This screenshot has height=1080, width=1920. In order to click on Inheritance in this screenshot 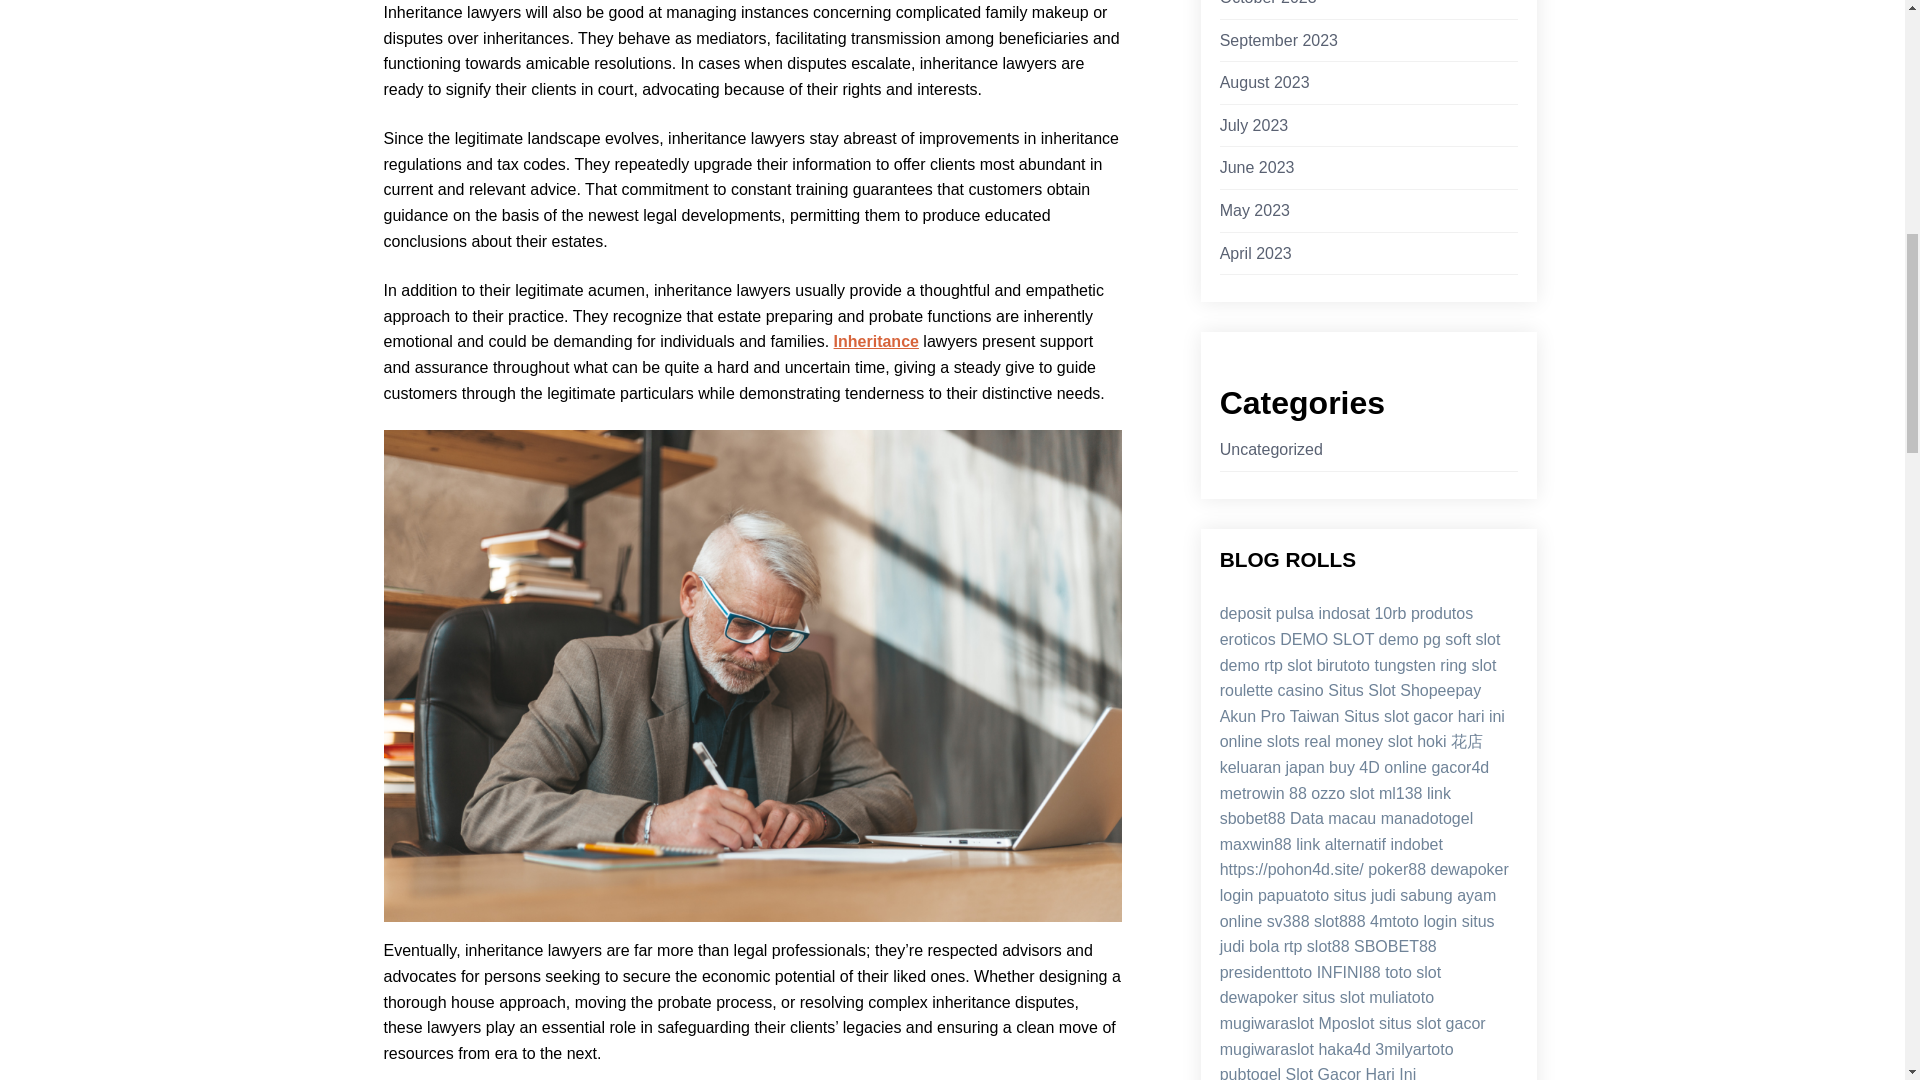, I will do `click(876, 340)`.